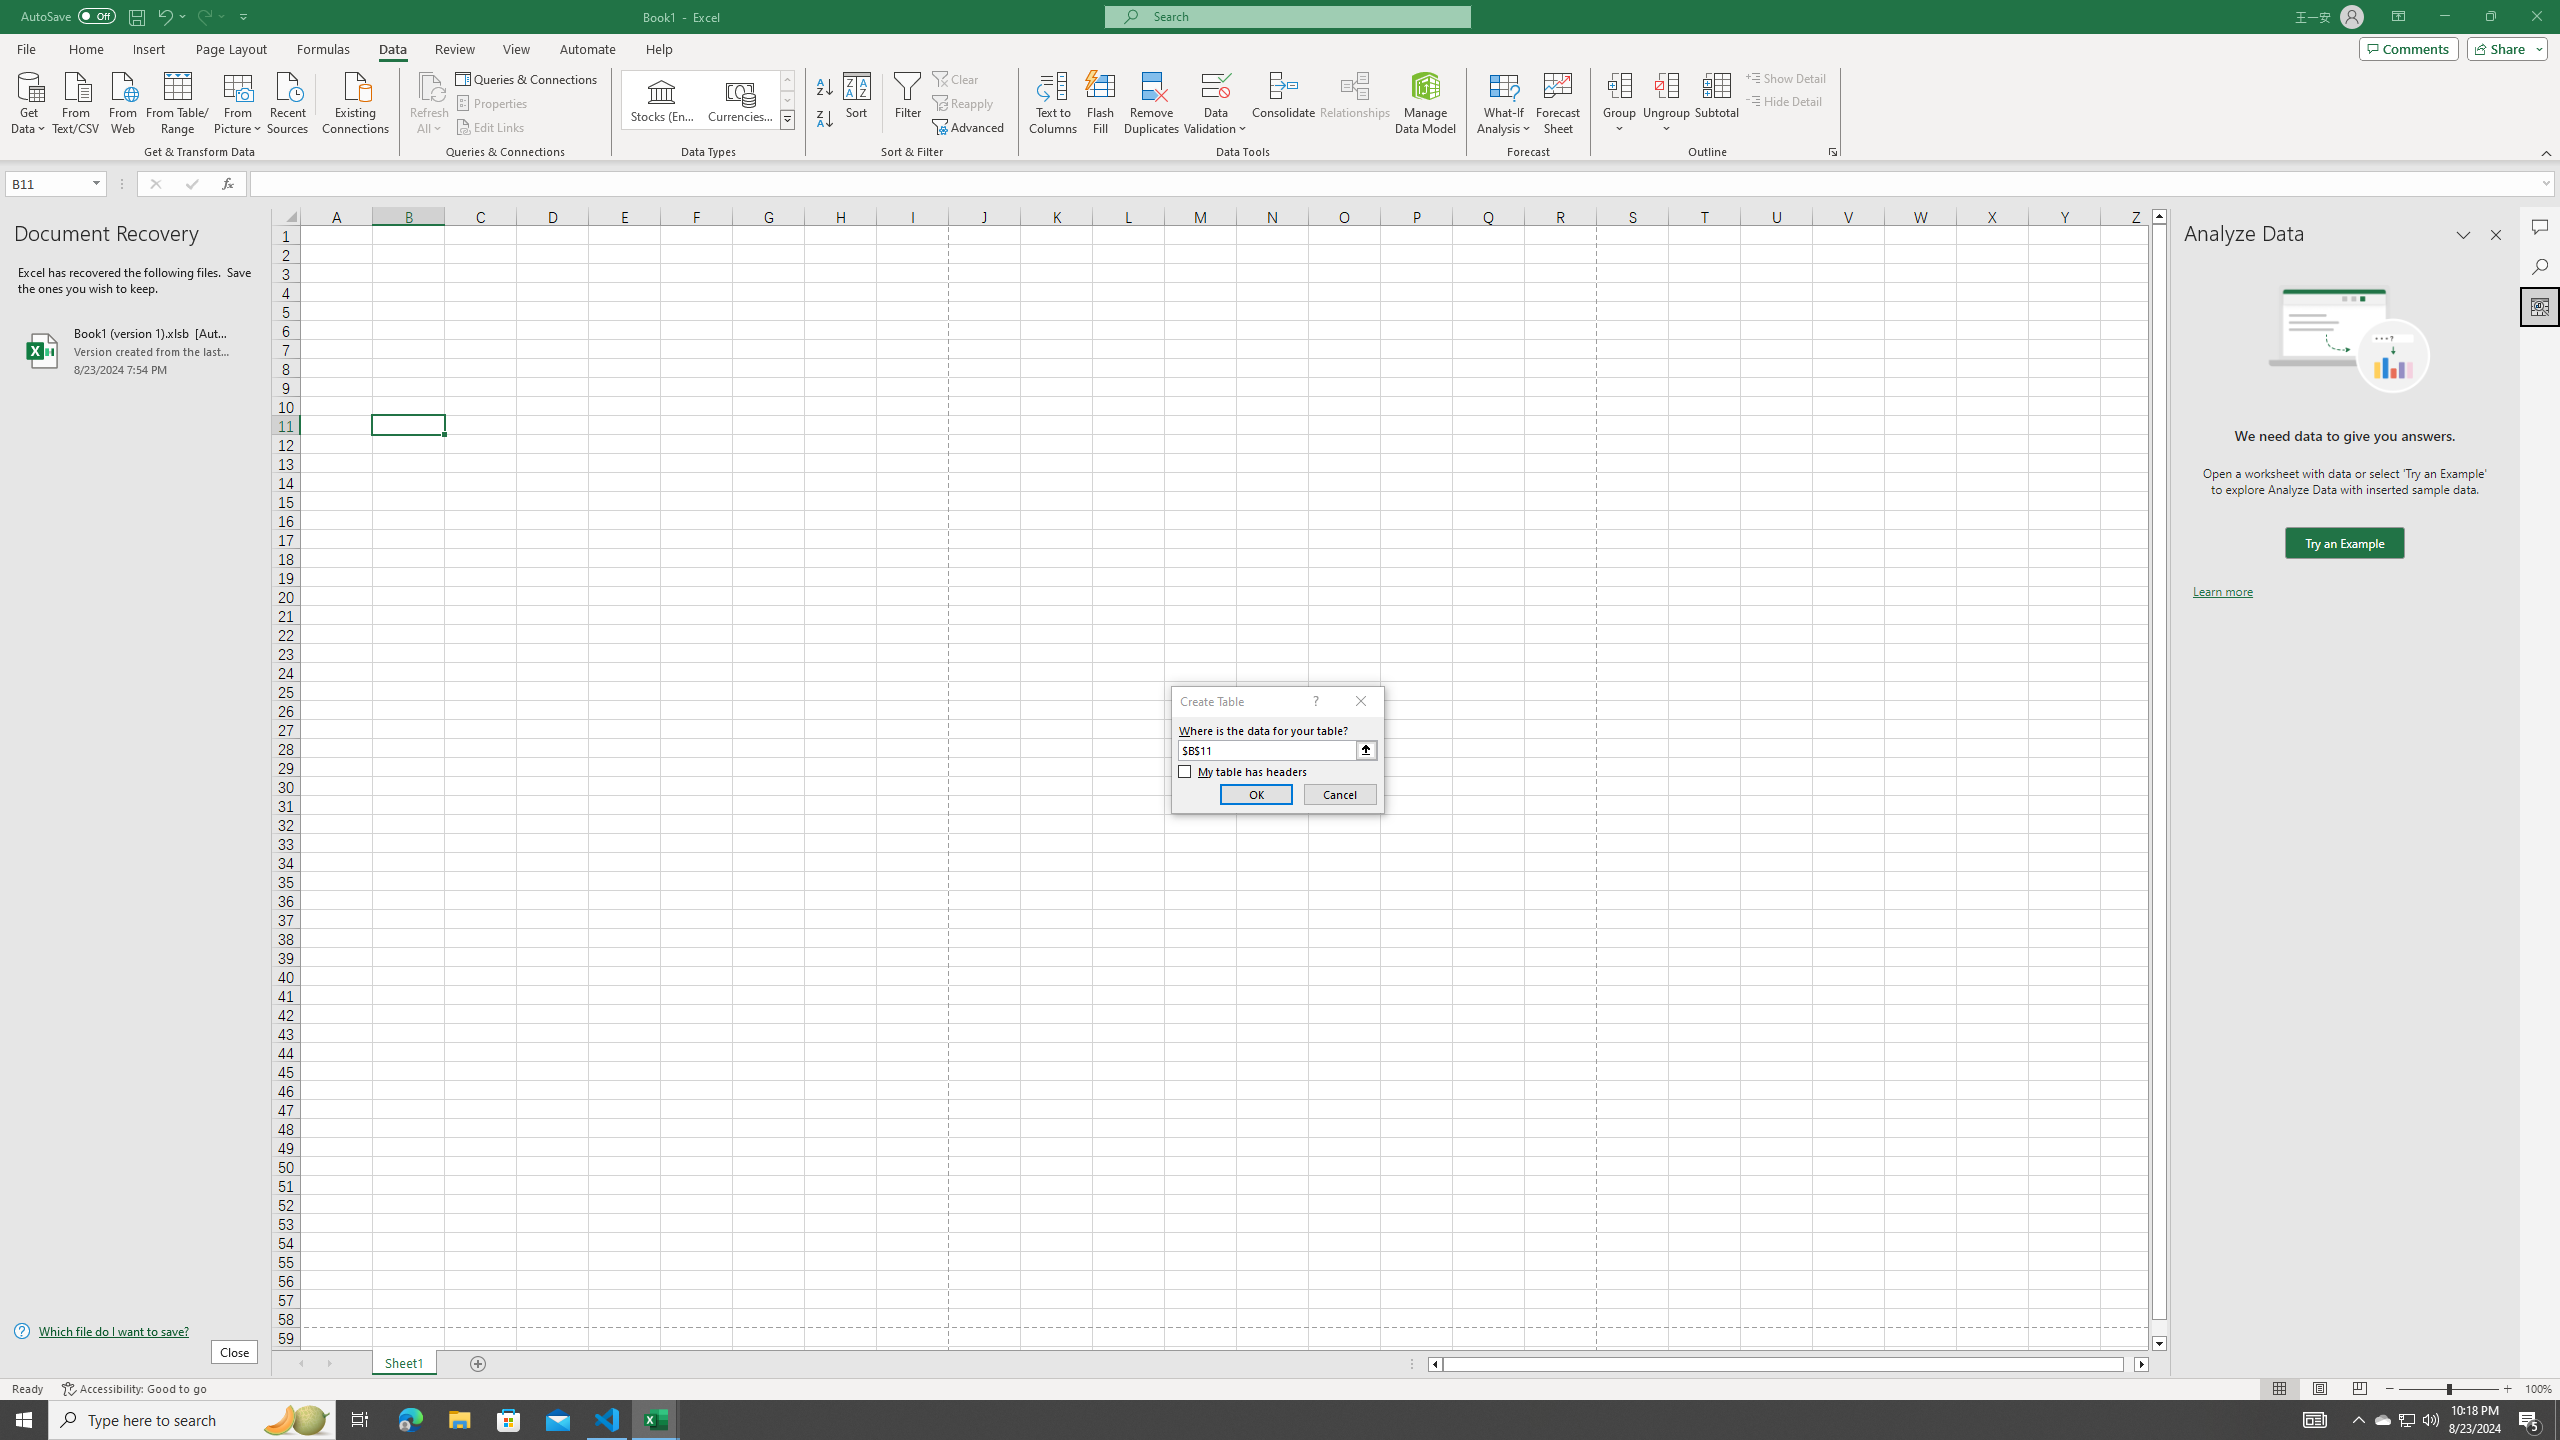 The width and height of the screenshot is (2560, 1440). Describe the element at coordinates (2444, 17) in the screenshot. I see `Minimize` at that location.